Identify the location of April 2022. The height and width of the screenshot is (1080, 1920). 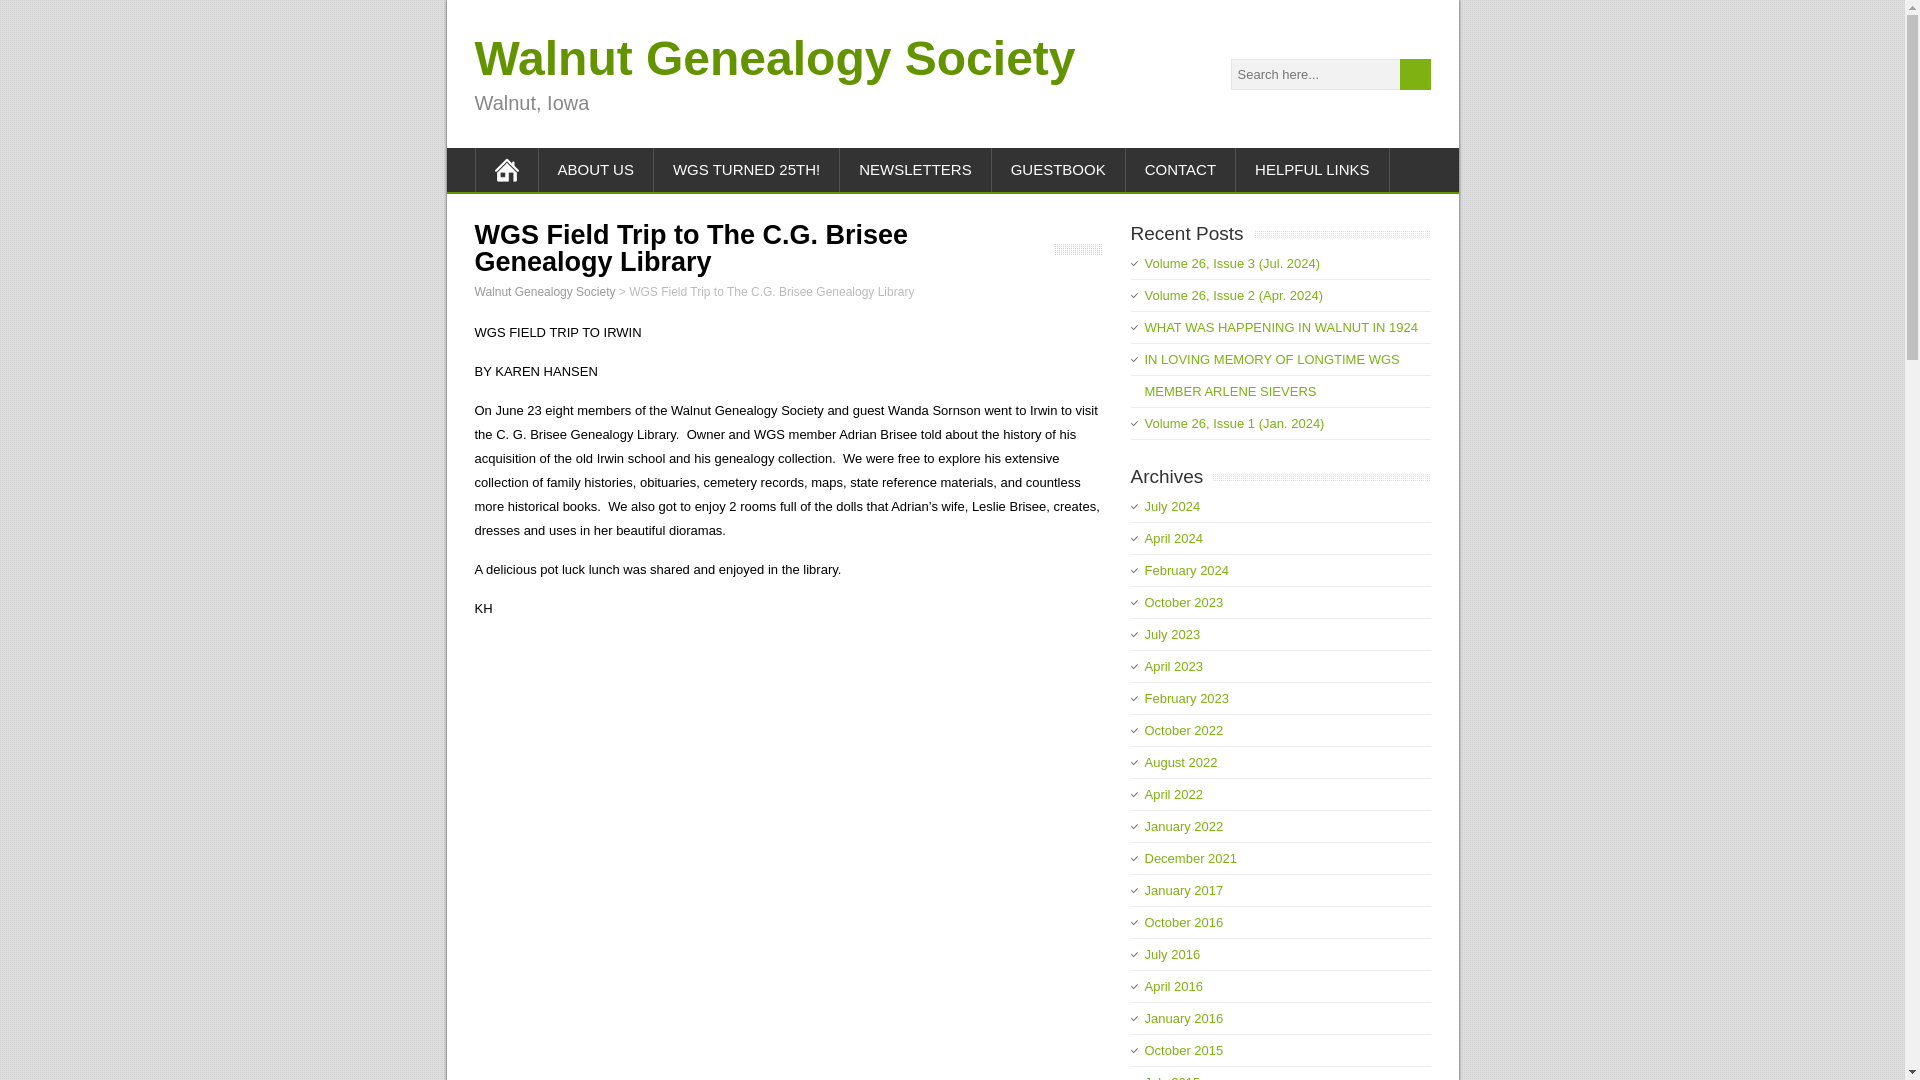
(1174, 794).